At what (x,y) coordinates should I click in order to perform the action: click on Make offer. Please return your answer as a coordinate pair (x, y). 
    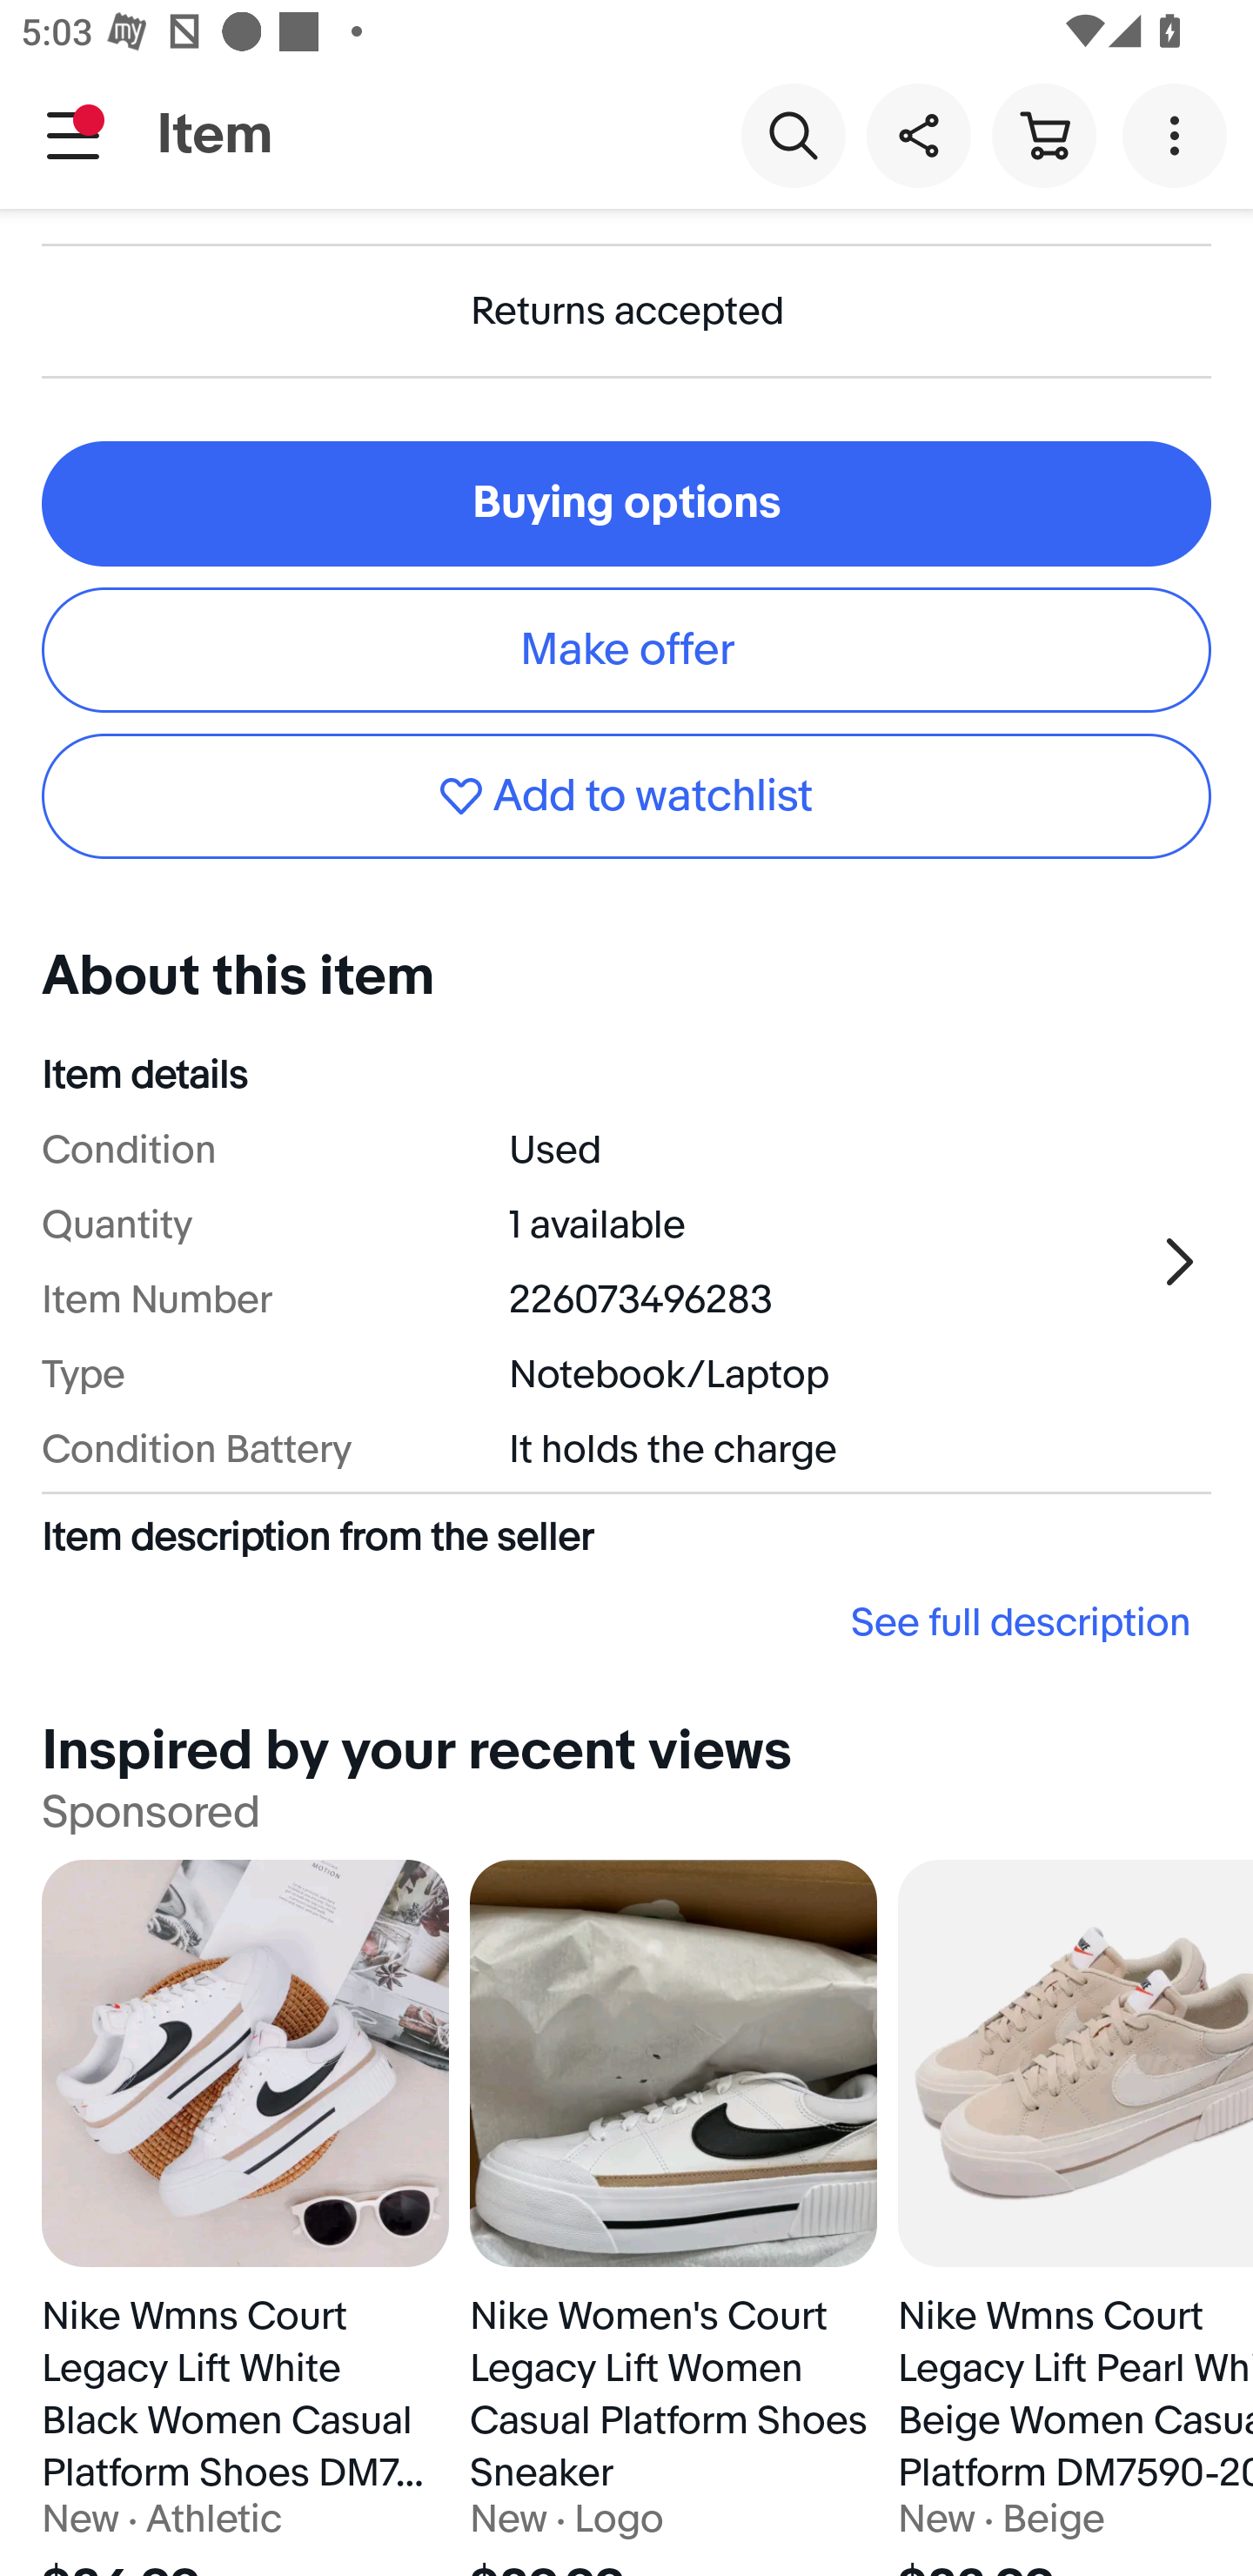
    Looking at the image, I should click on (626, 649).